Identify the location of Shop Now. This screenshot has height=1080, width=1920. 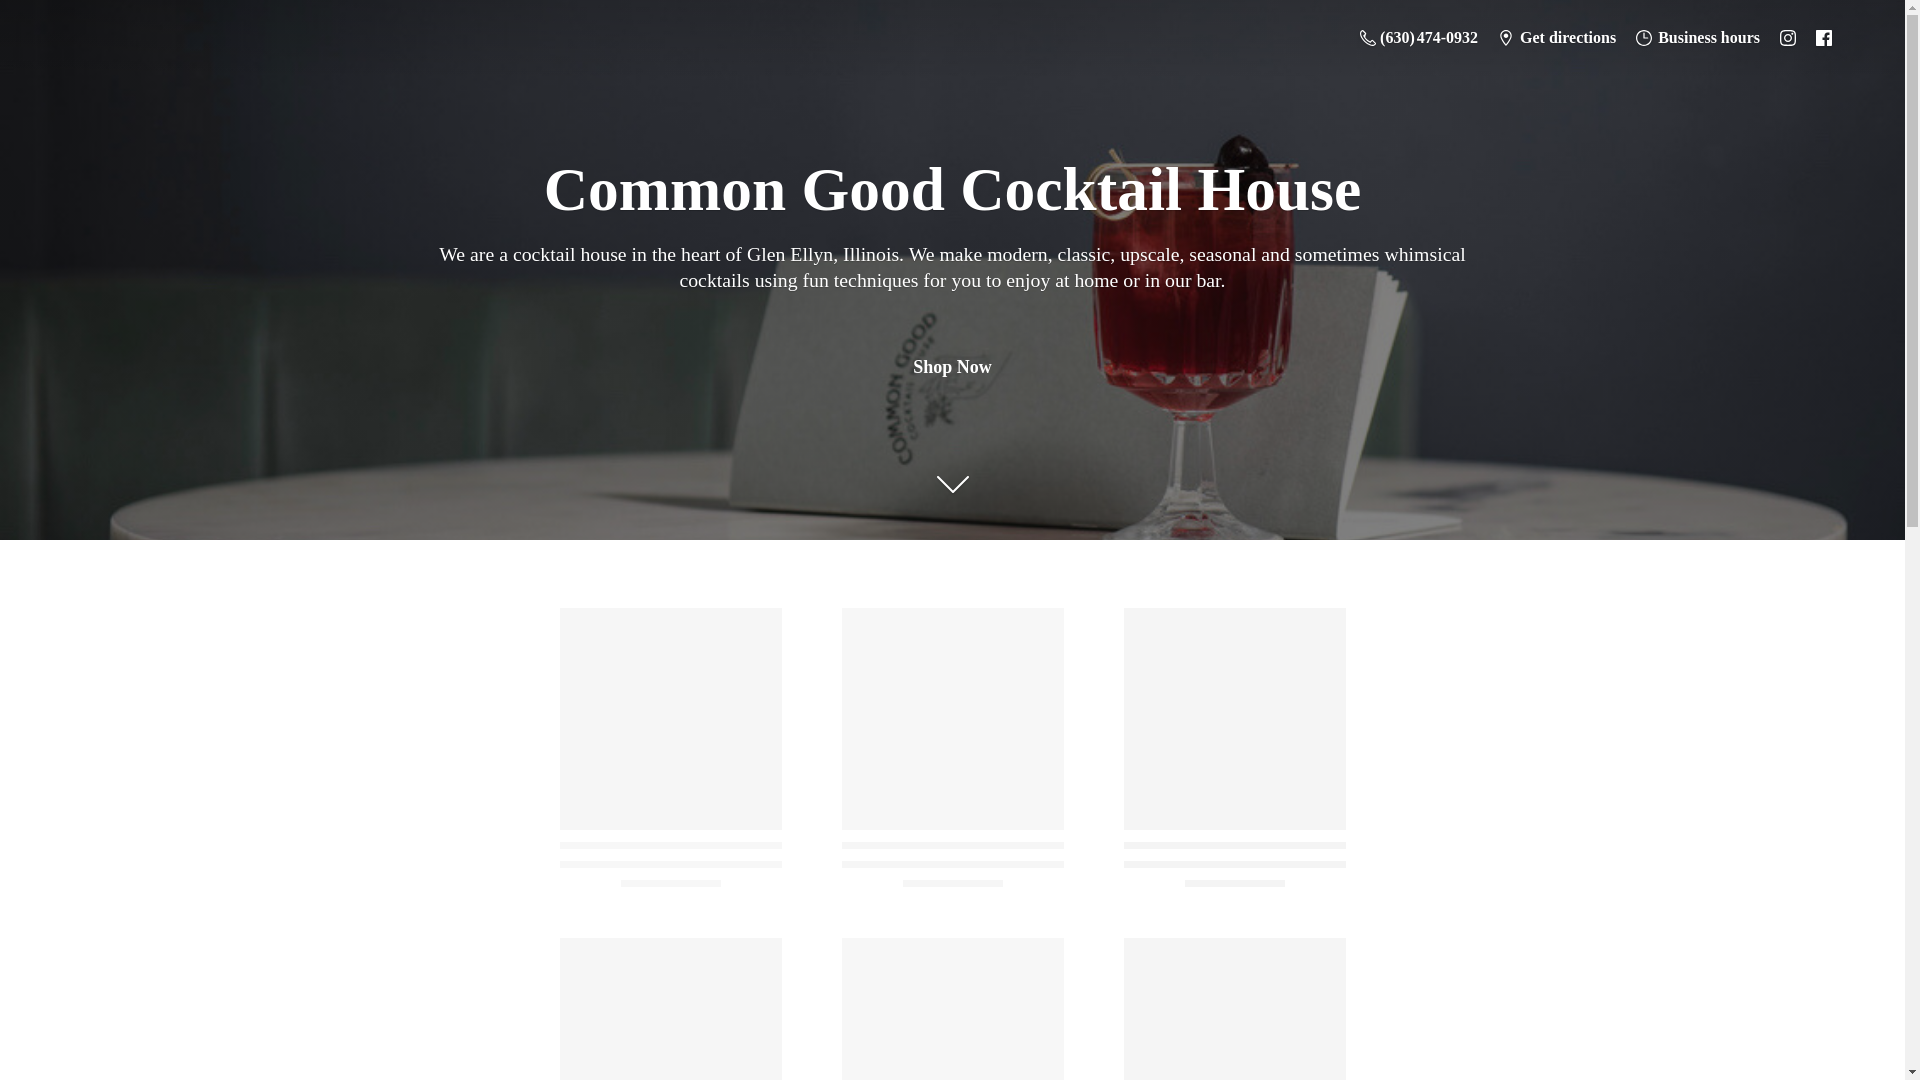
(952, 366).